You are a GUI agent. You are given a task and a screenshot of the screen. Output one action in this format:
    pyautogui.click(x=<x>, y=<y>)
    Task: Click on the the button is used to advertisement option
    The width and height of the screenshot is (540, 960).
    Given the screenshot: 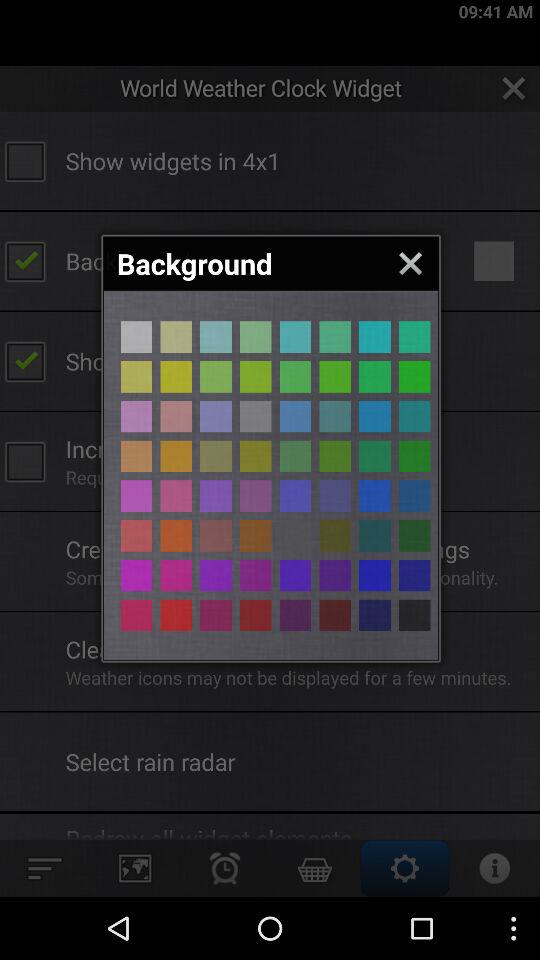 What is the action you would take?
    pyautogui.click(x=256, y=336)
    